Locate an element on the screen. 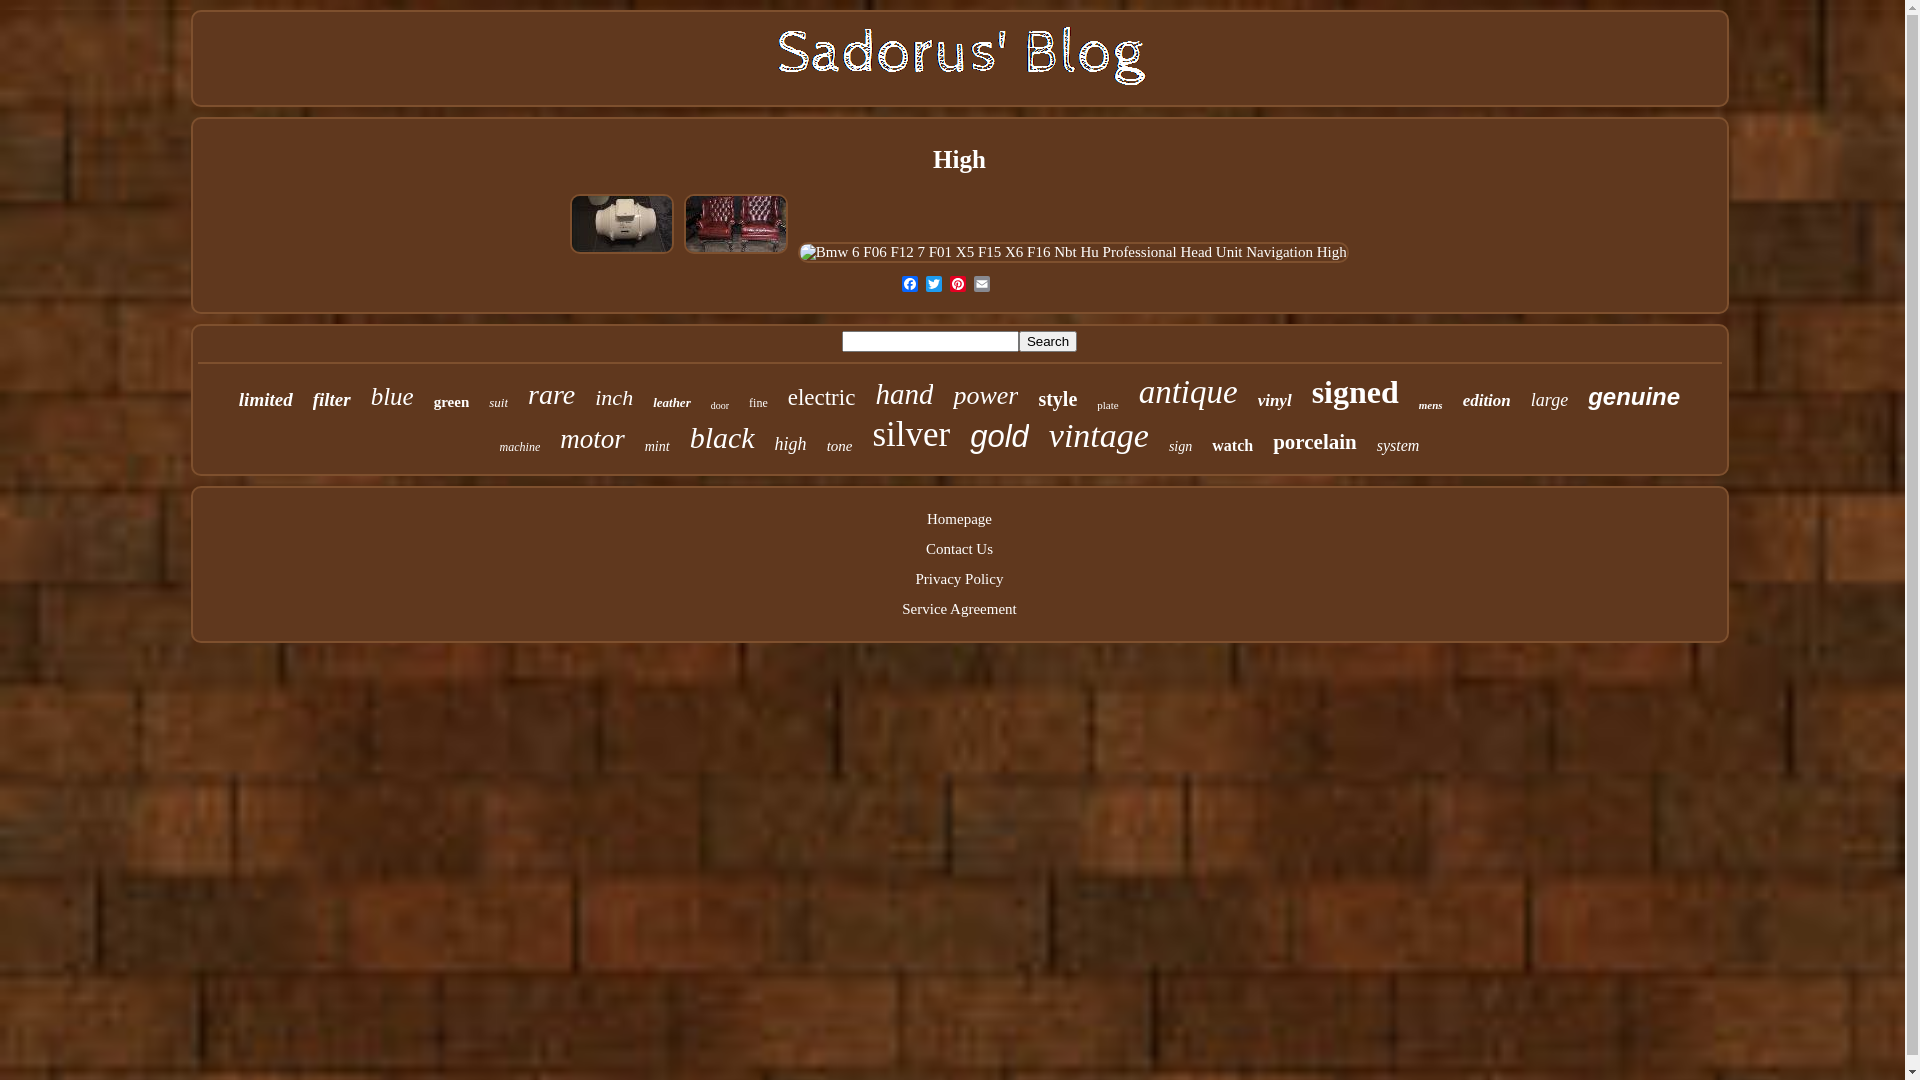 Image resolution: width=1920 pixels, height=1080 pixels. system is located at coordinates (1398, 445).